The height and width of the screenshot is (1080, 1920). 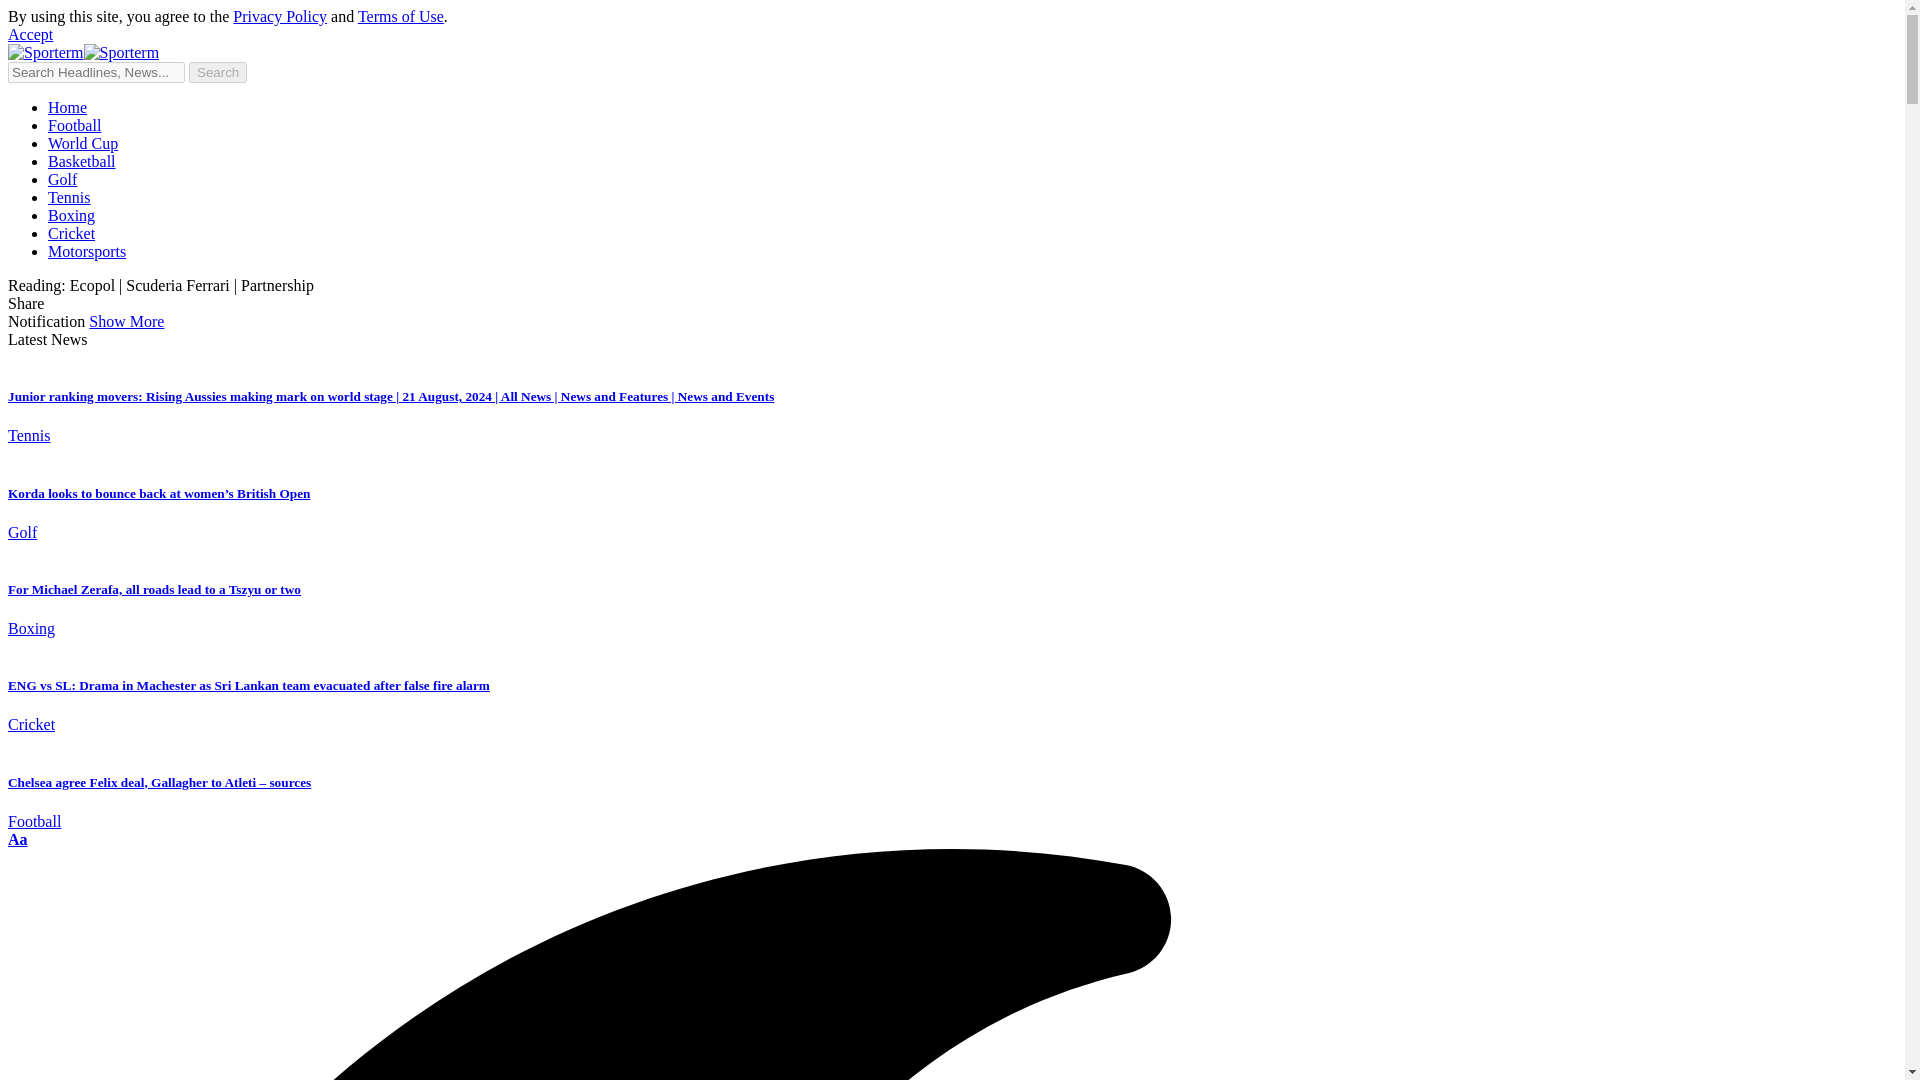 I want to click on Search, so click(x=218, y=72).